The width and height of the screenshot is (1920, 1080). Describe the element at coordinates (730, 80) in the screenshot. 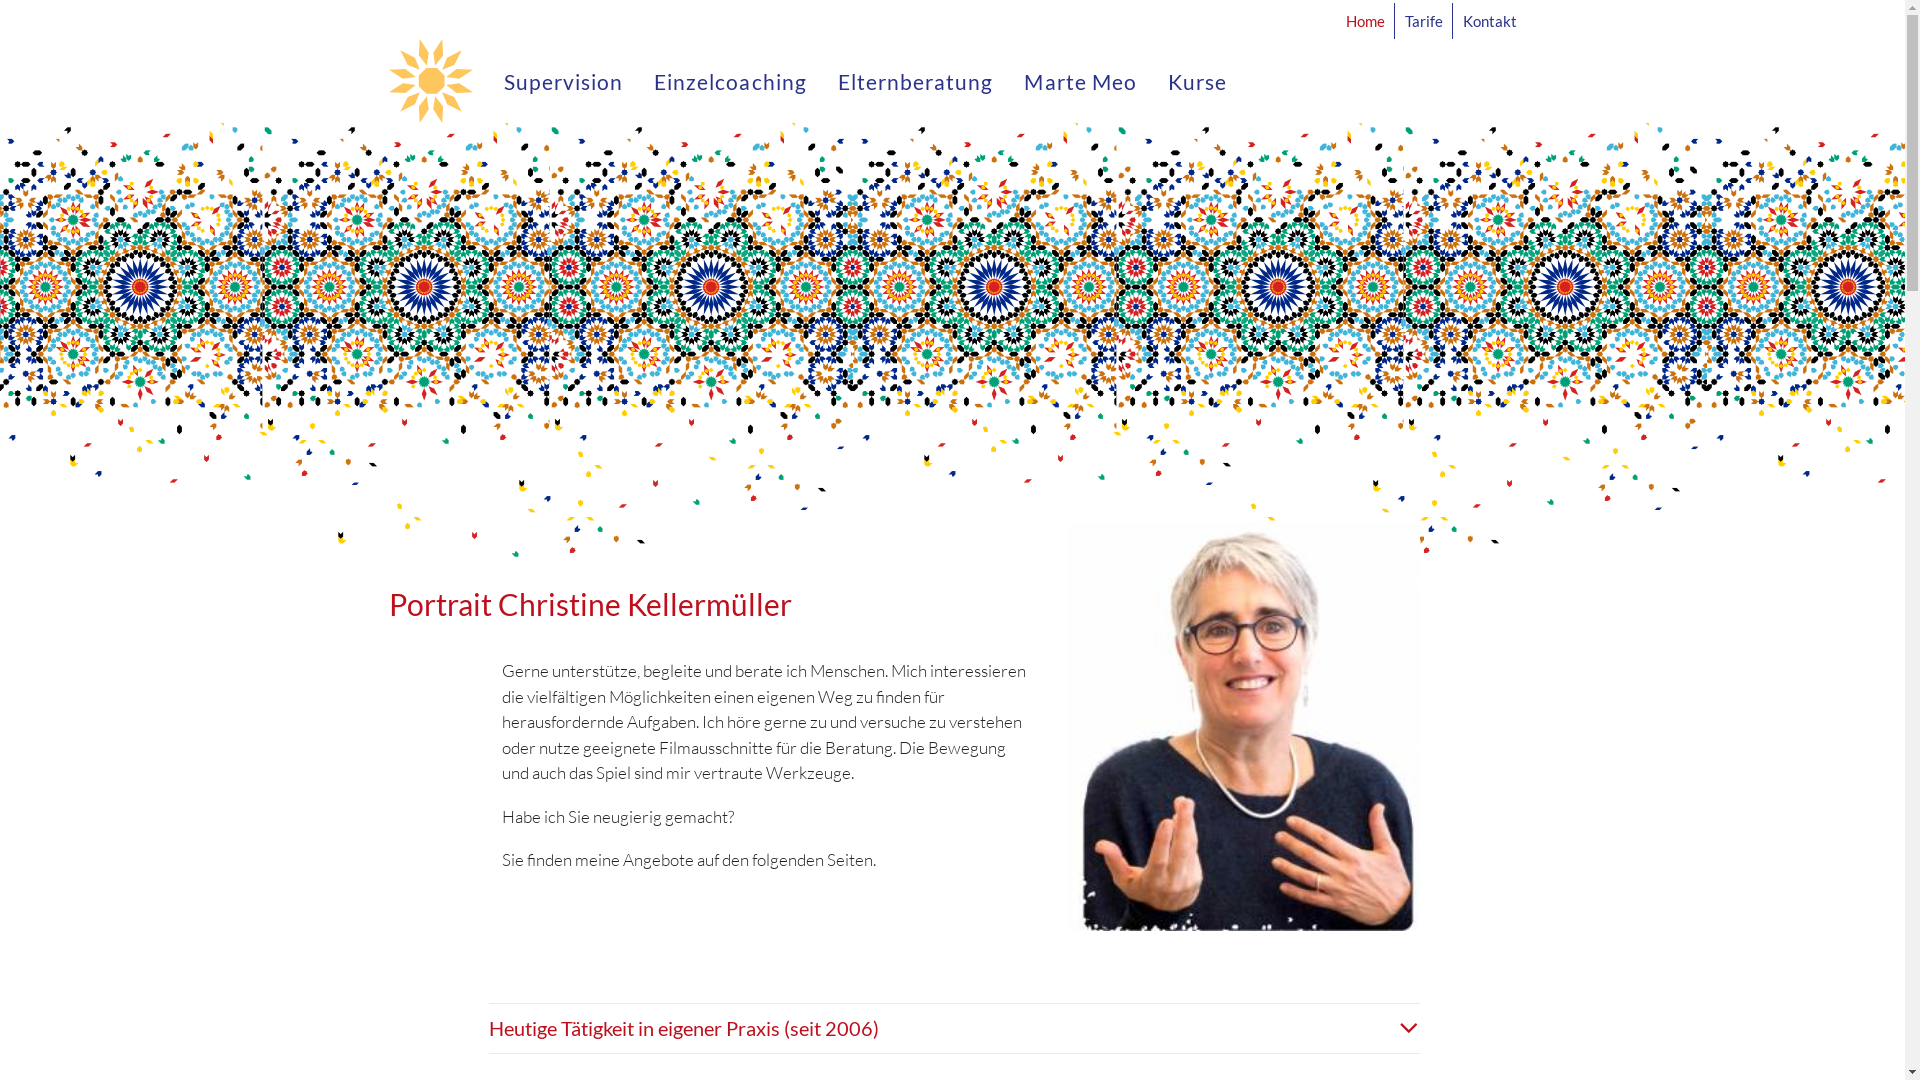

I see `Einzelcoaching` at that location.